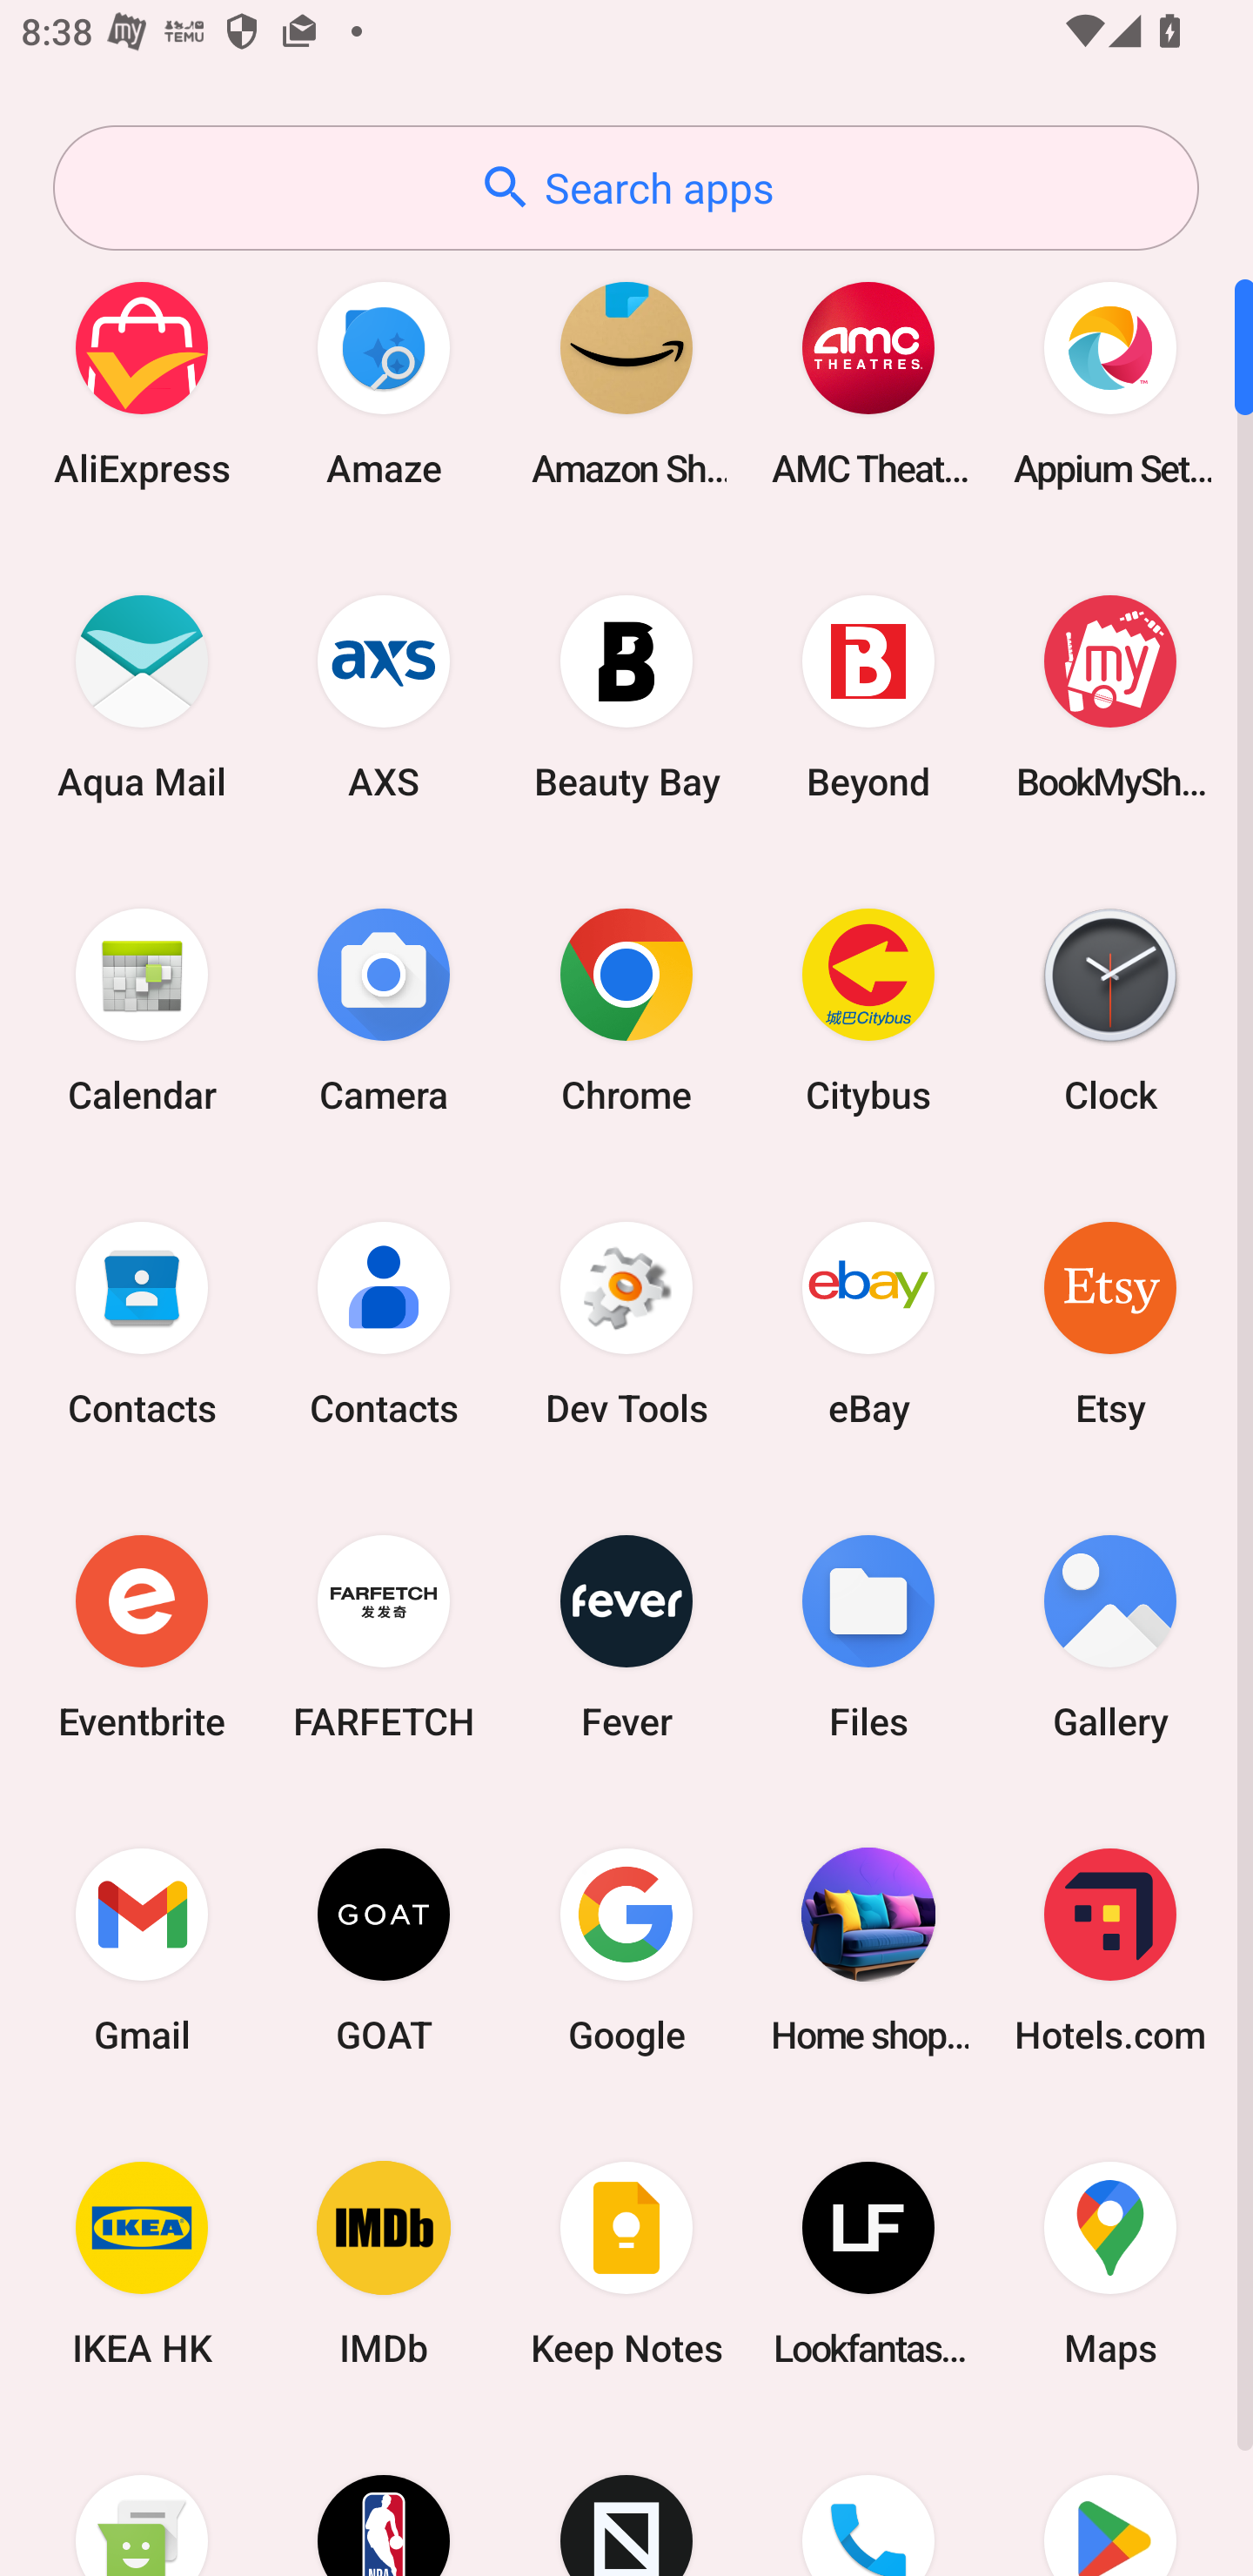 The width and height of the screenshot is (1253, 2576). I want to click on Maps, so click(1110, 2264).